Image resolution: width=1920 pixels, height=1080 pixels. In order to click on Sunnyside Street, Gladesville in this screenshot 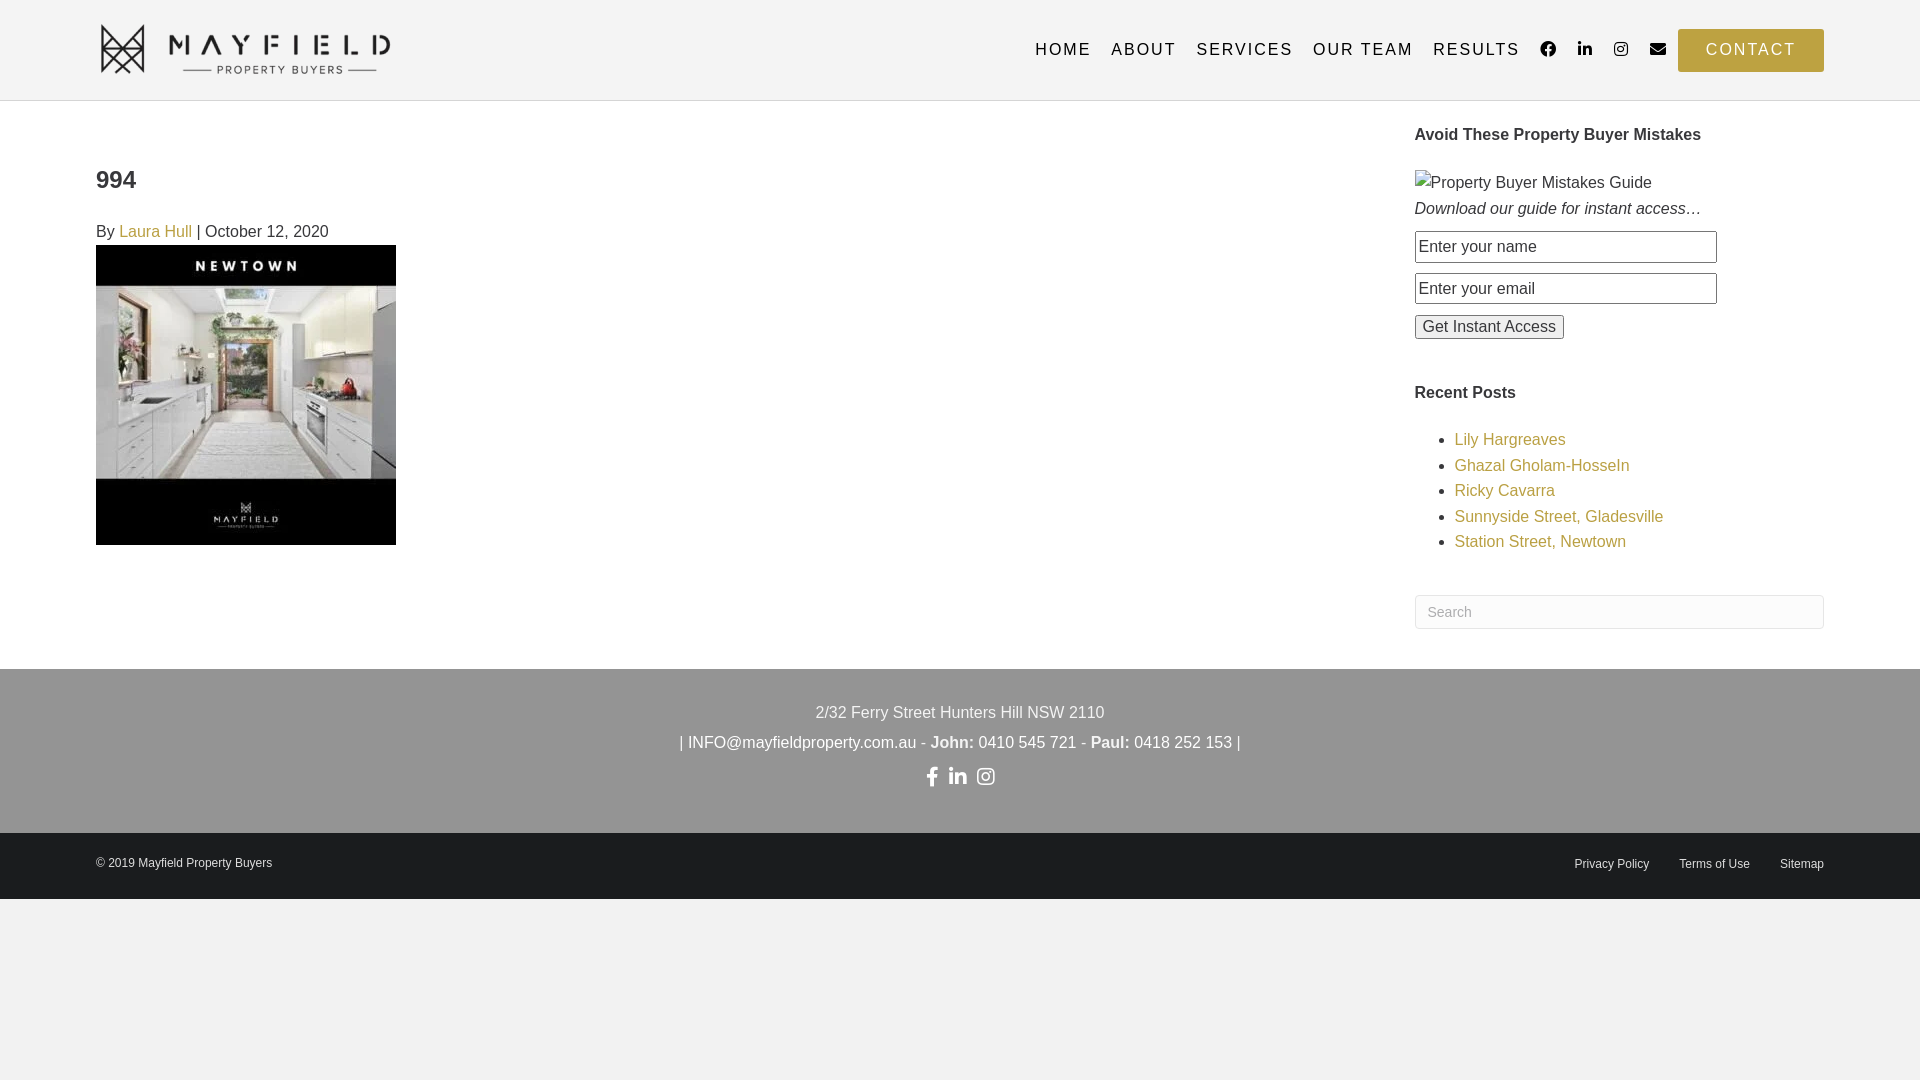, I will do `click(1558, 516)`.